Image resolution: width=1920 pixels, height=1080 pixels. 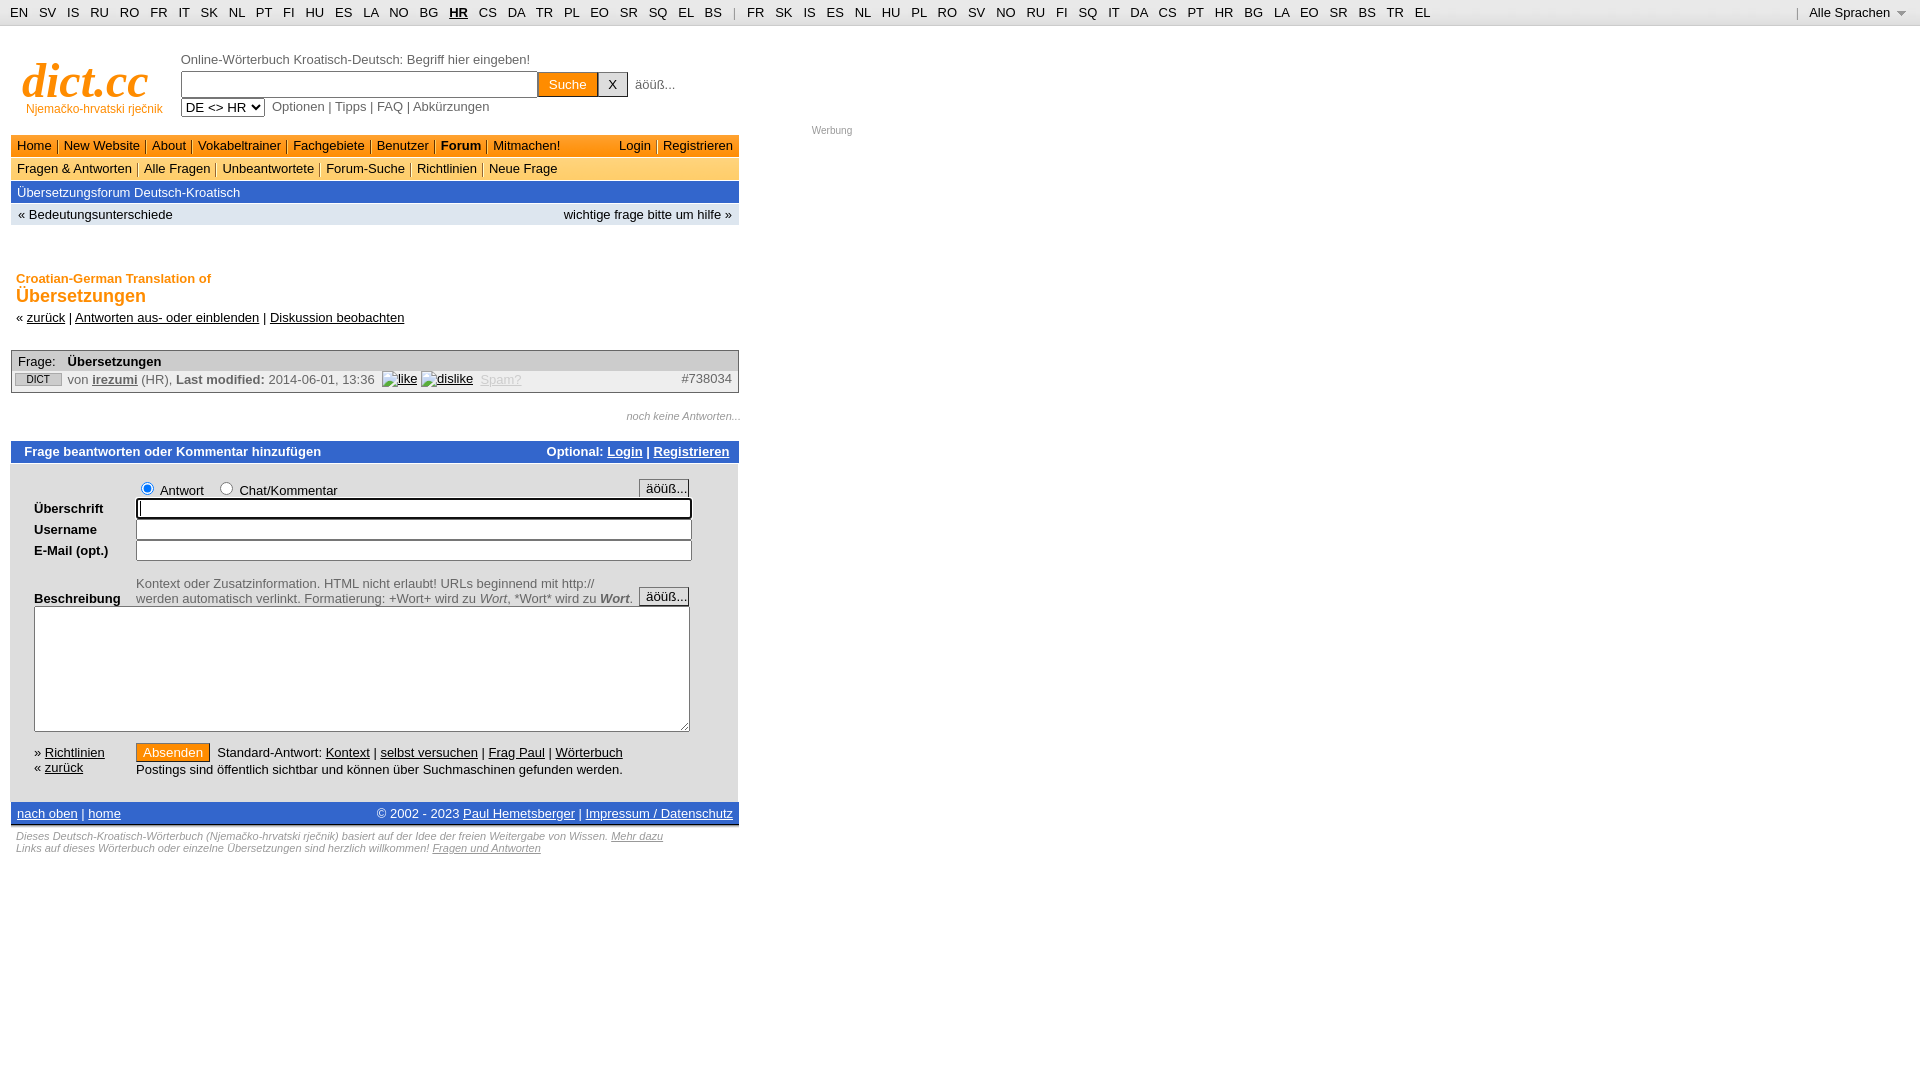 What do you see at coordinates (348, 751) in the screenshot?
I see `Kontext` at bounding box center [348, 751].